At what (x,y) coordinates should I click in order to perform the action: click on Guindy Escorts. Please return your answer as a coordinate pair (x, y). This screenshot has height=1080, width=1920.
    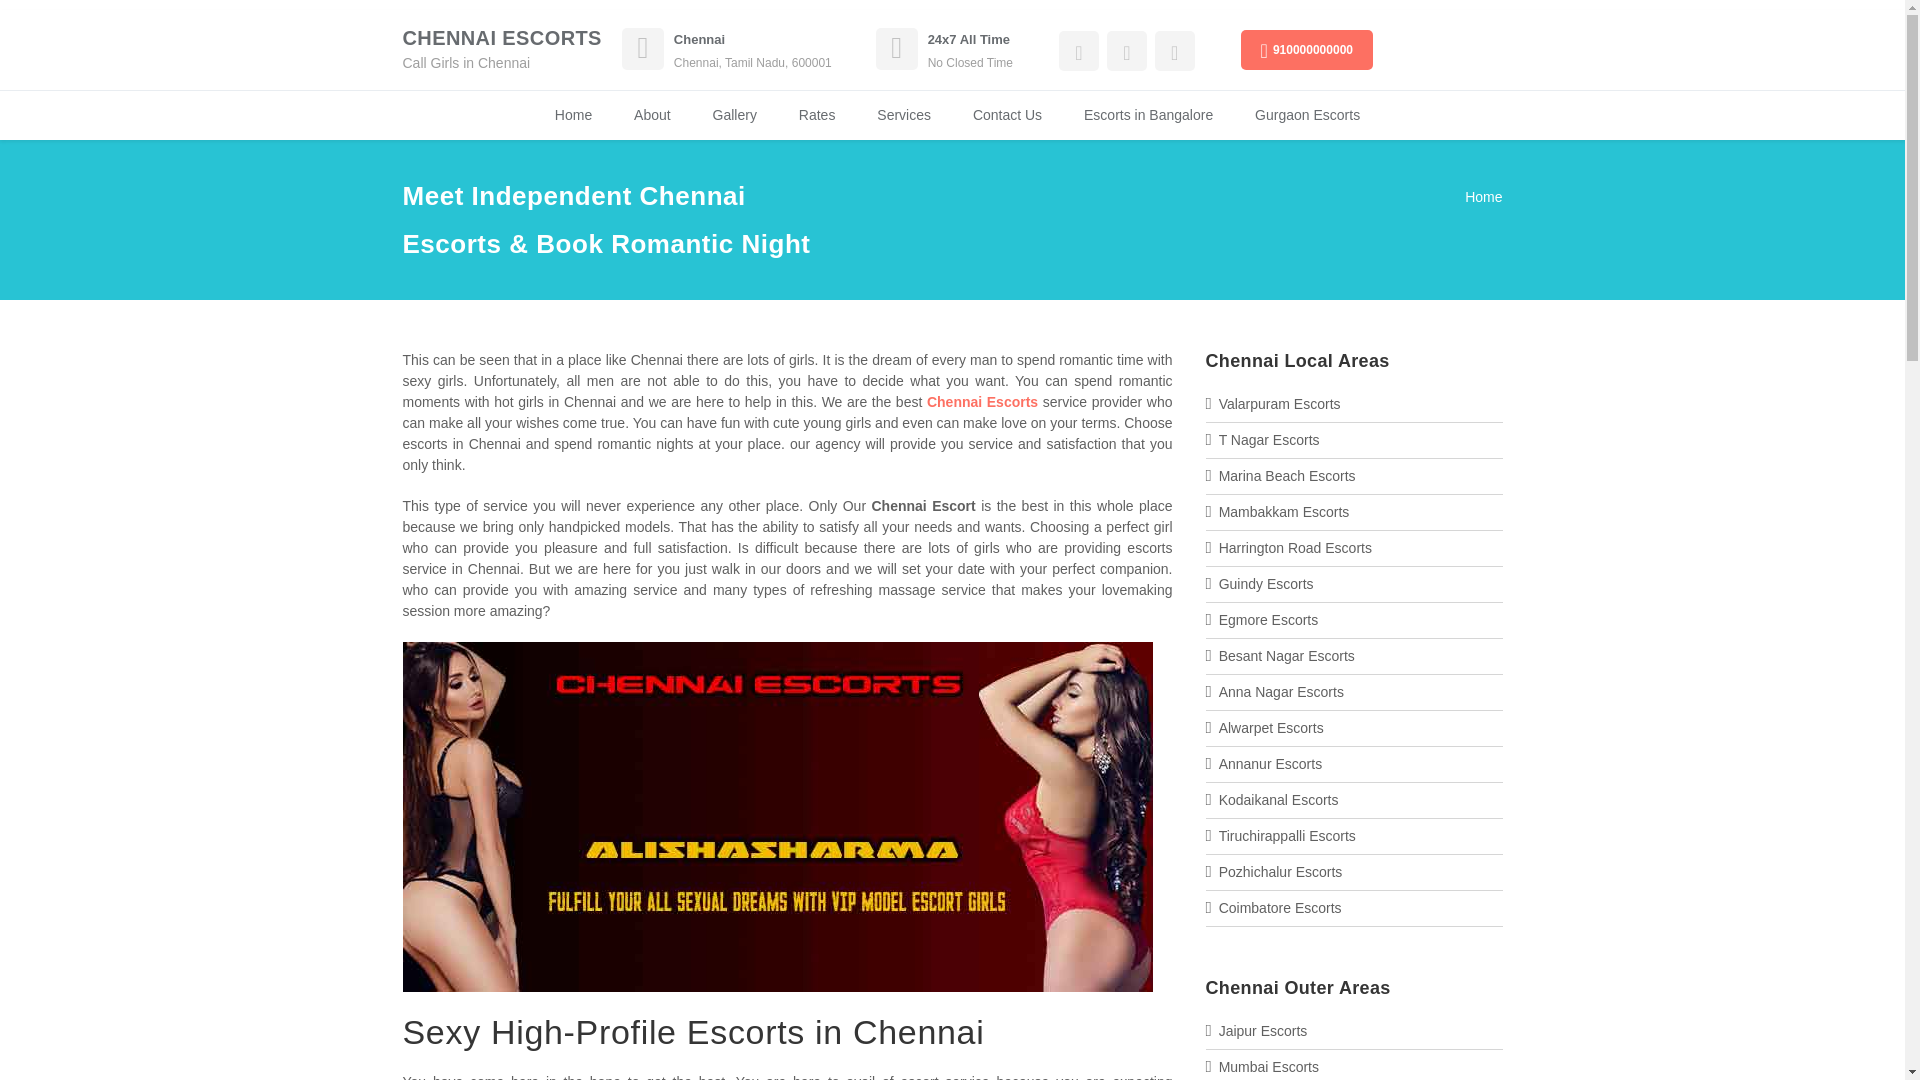
    Looking at the image, I should click on (1266, 583).